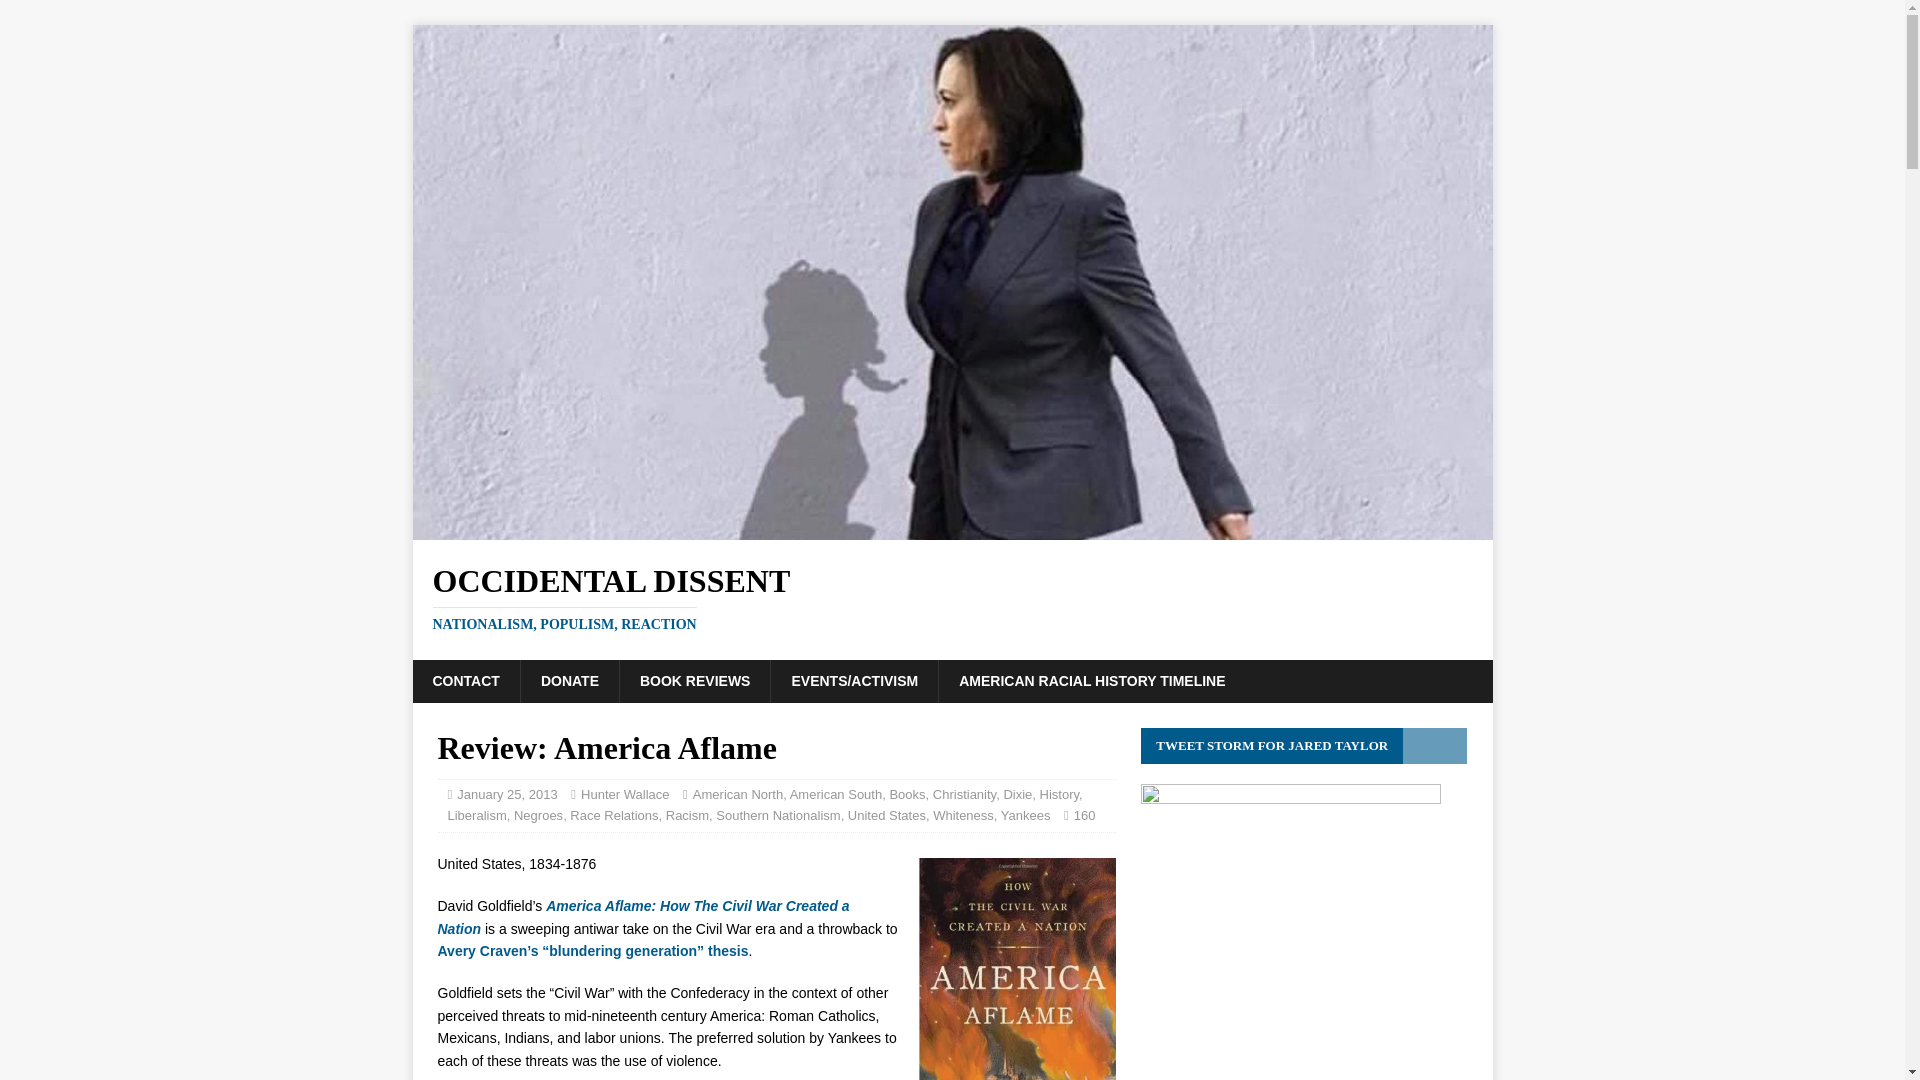 This screenshot has height=1080, width=1920. What do you see at coordinates (624, 794) in the screenshot?
I see `Hunter Wallace` at bounding box center [624, 794].